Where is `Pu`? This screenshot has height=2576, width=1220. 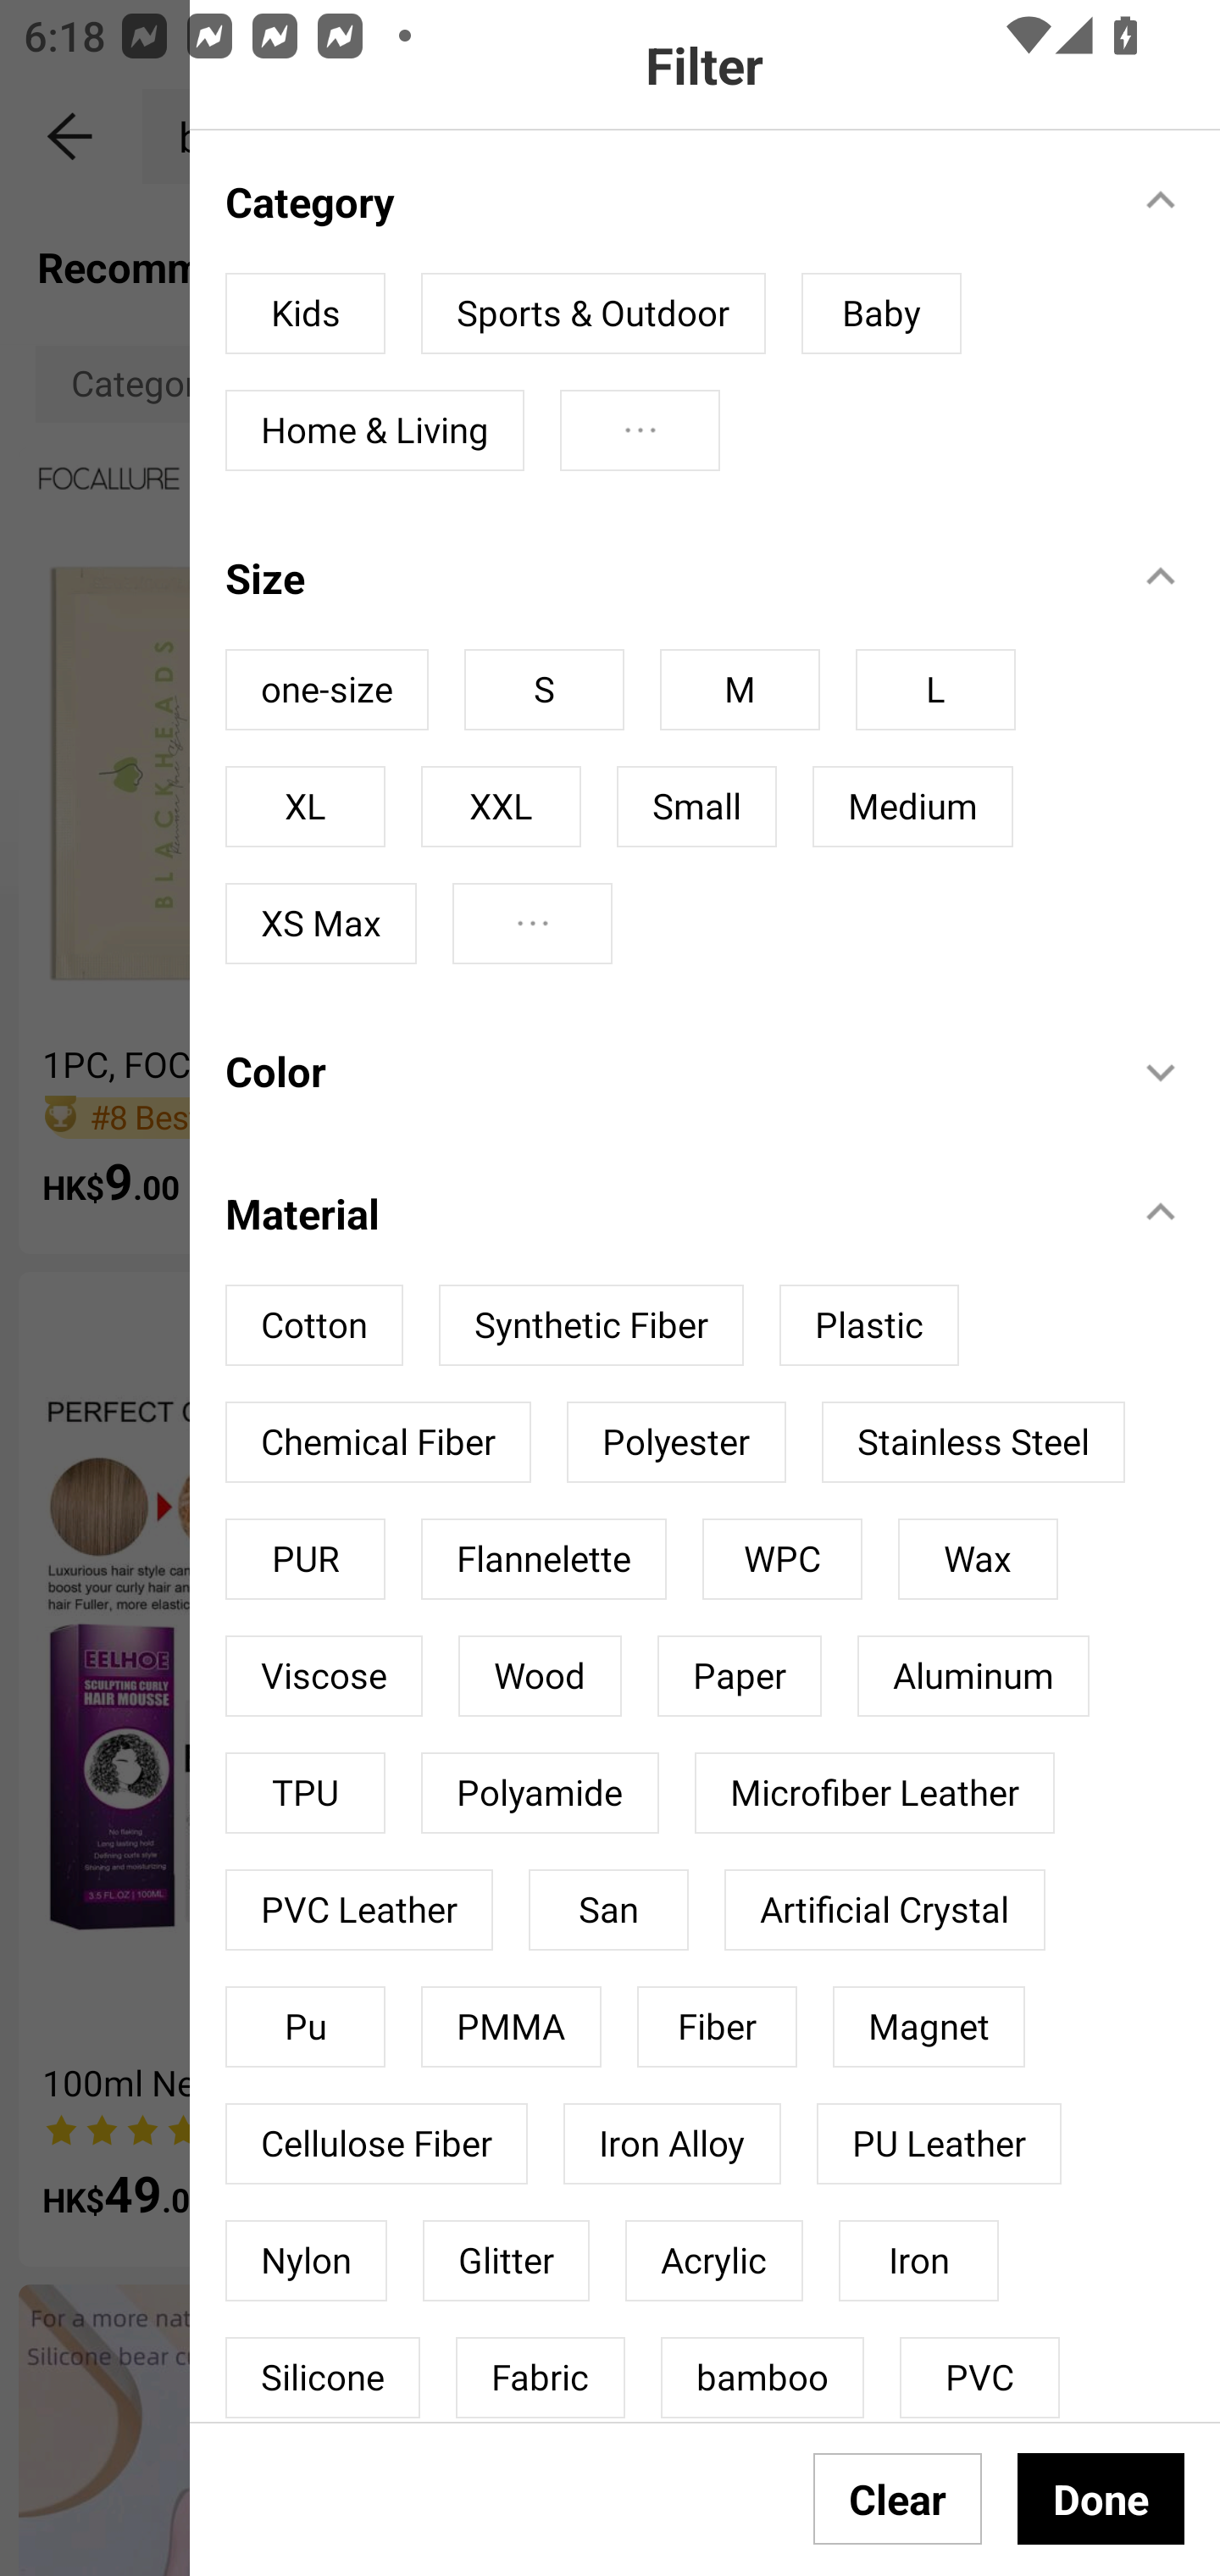 Pu is located at coordinates (305, 2027).